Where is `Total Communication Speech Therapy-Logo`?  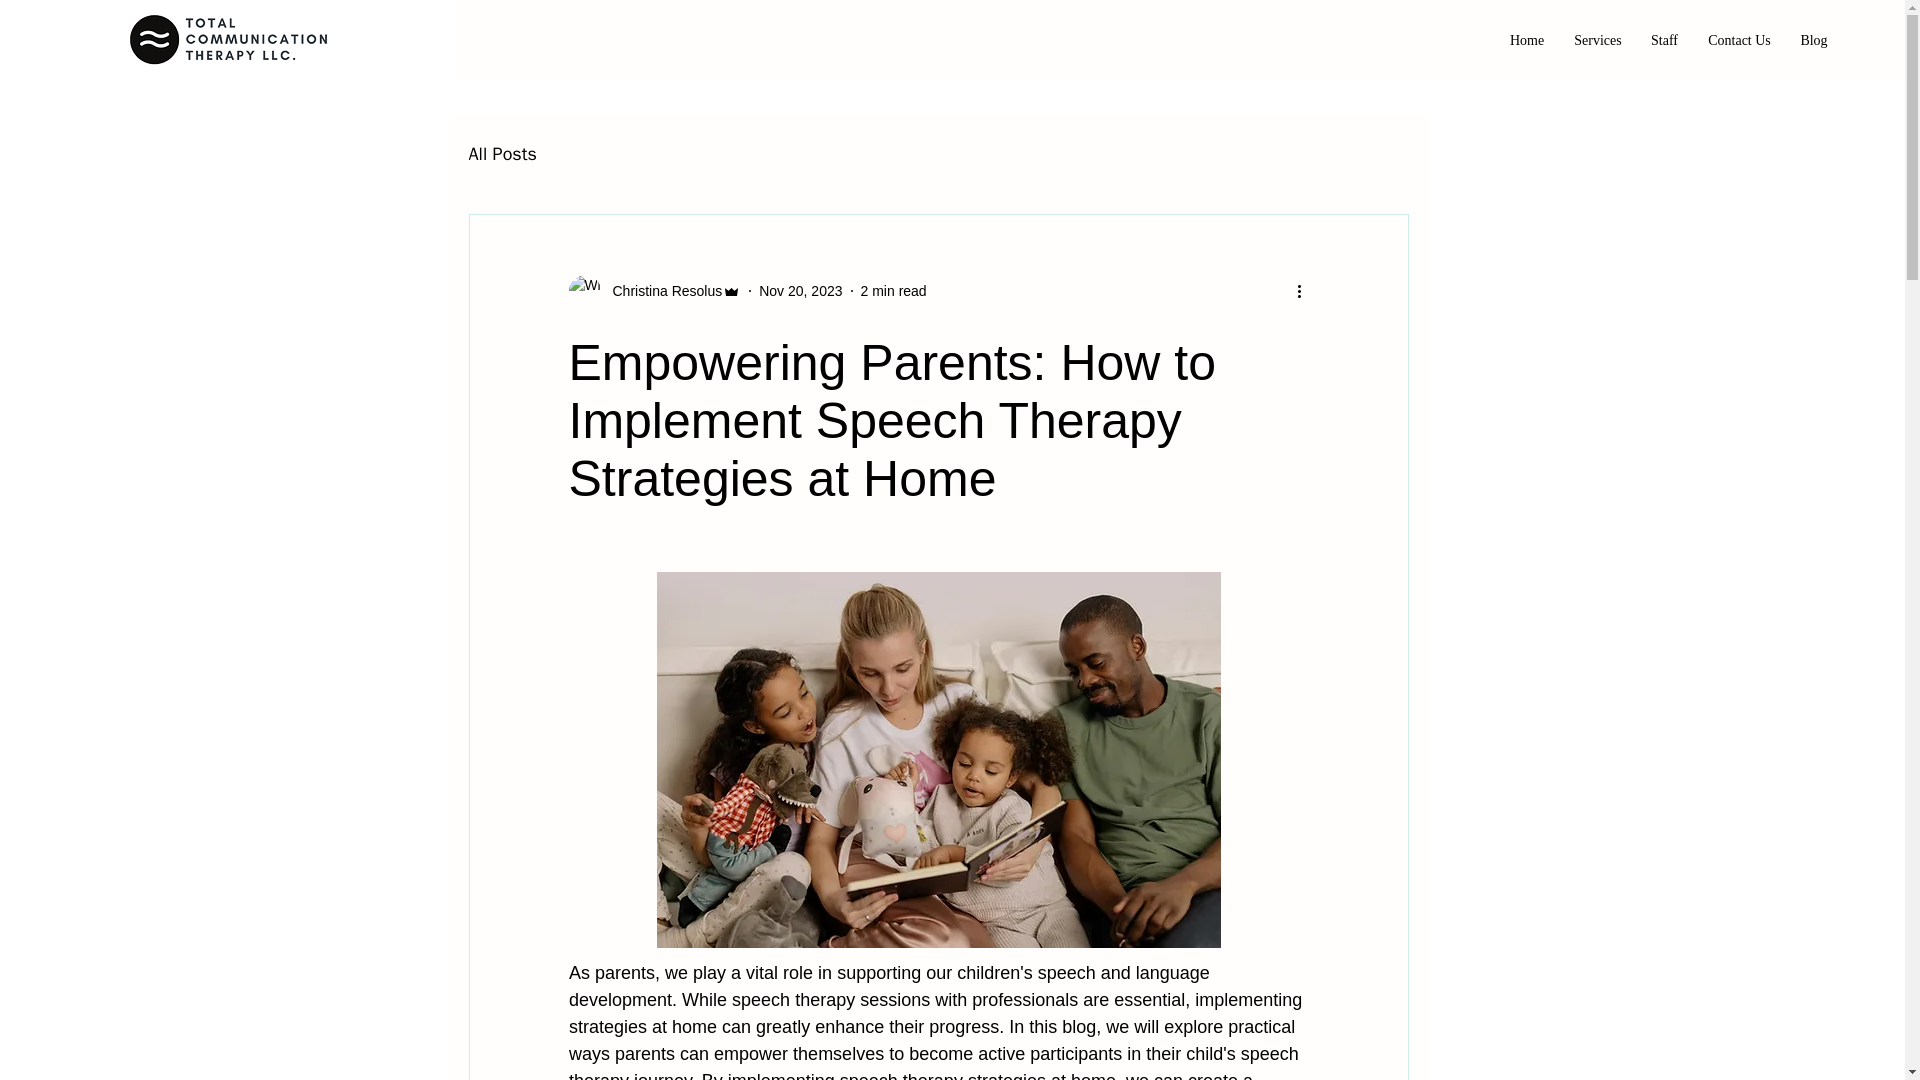
Total Communication Speech Therapy-Logo is located at coordinates (228, 40).